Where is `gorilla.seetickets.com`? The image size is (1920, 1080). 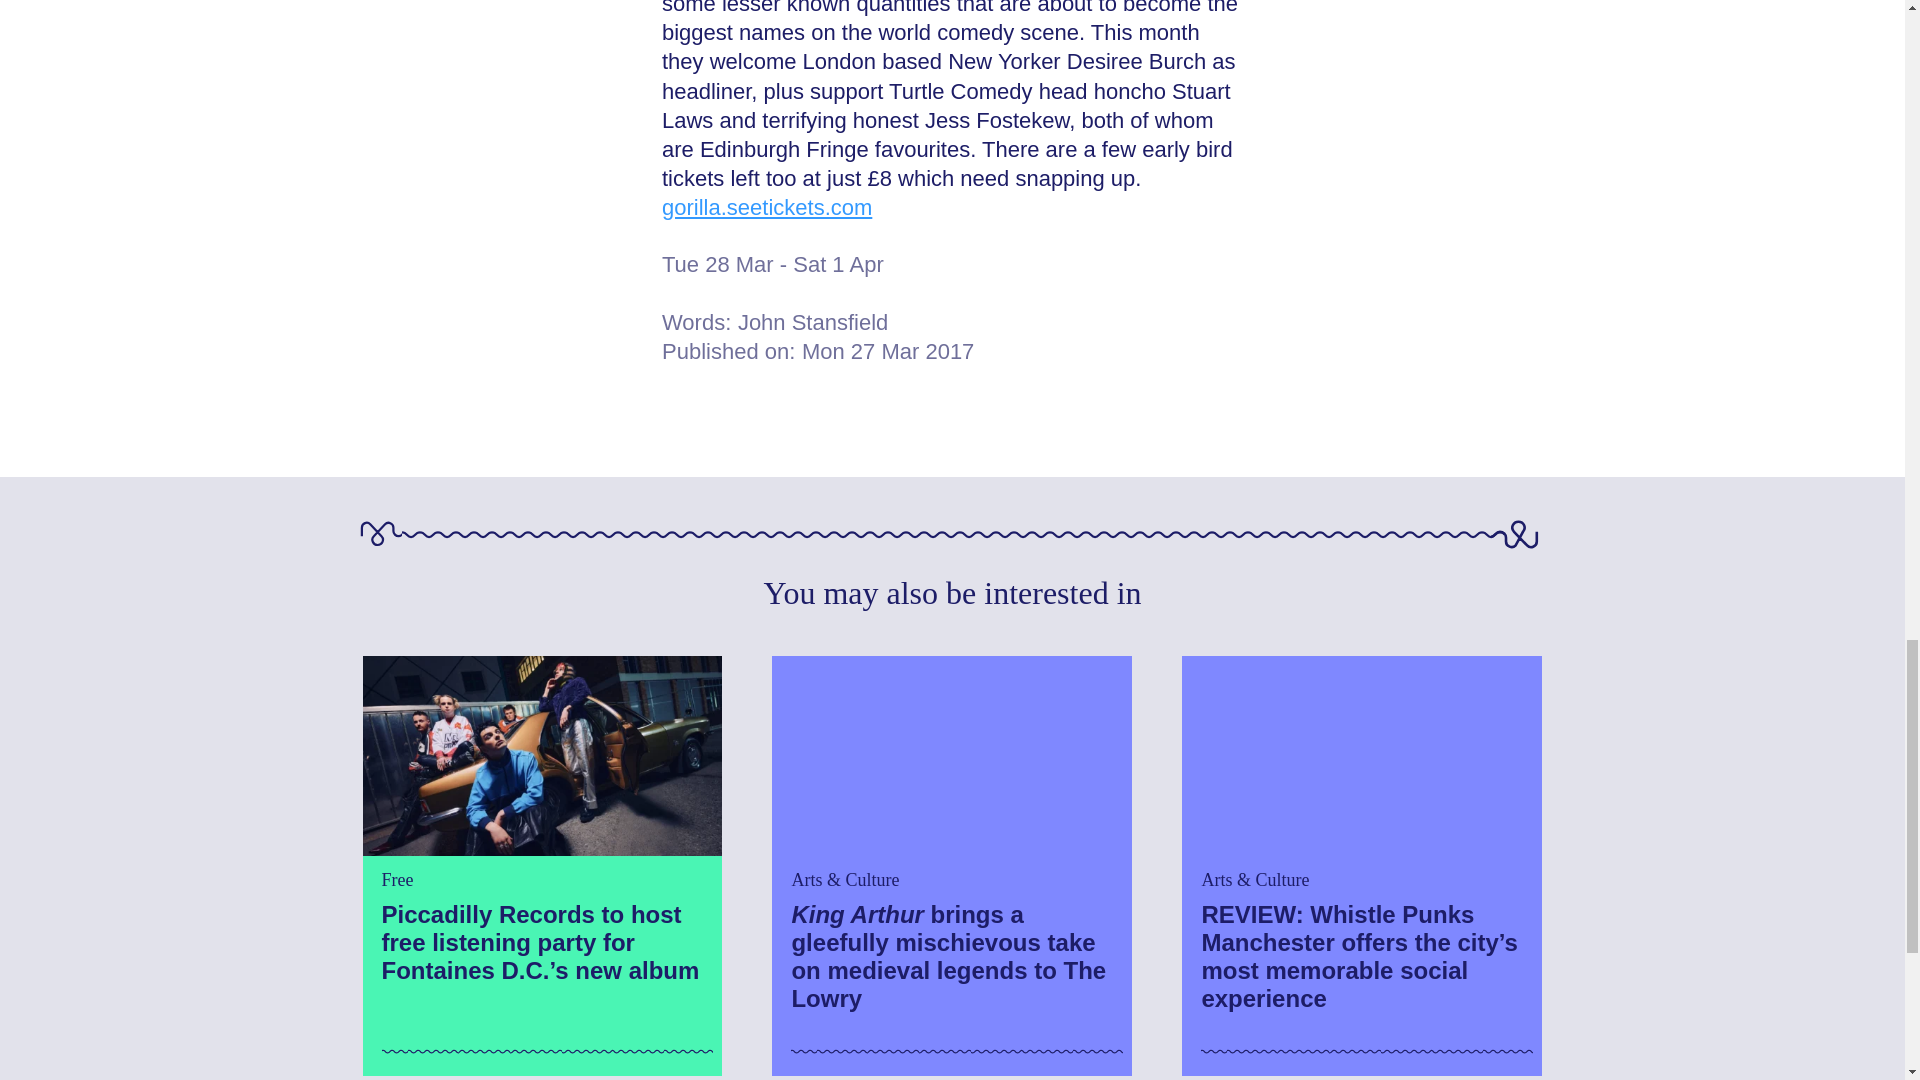
gorilla.seetickets.com is located at coordinates (766, 208).